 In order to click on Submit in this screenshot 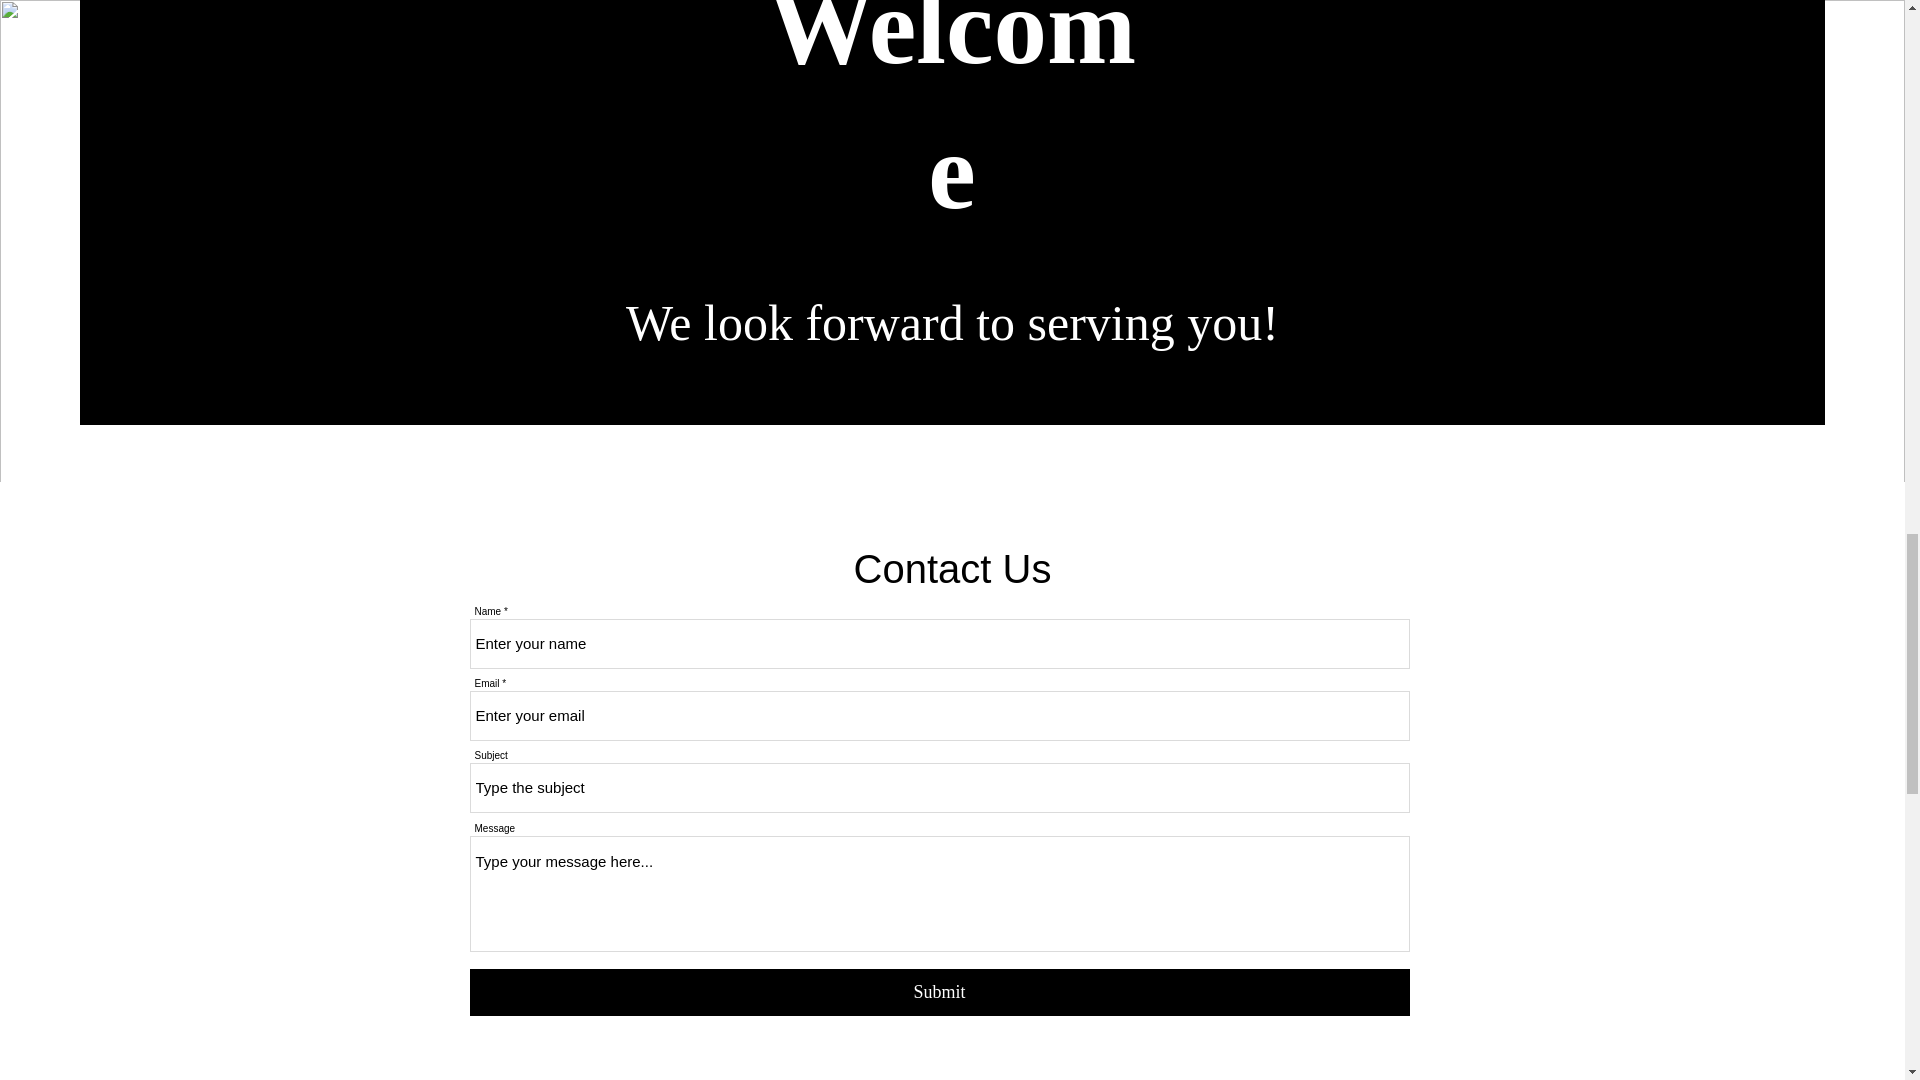, I will do `click(940, 992)`.